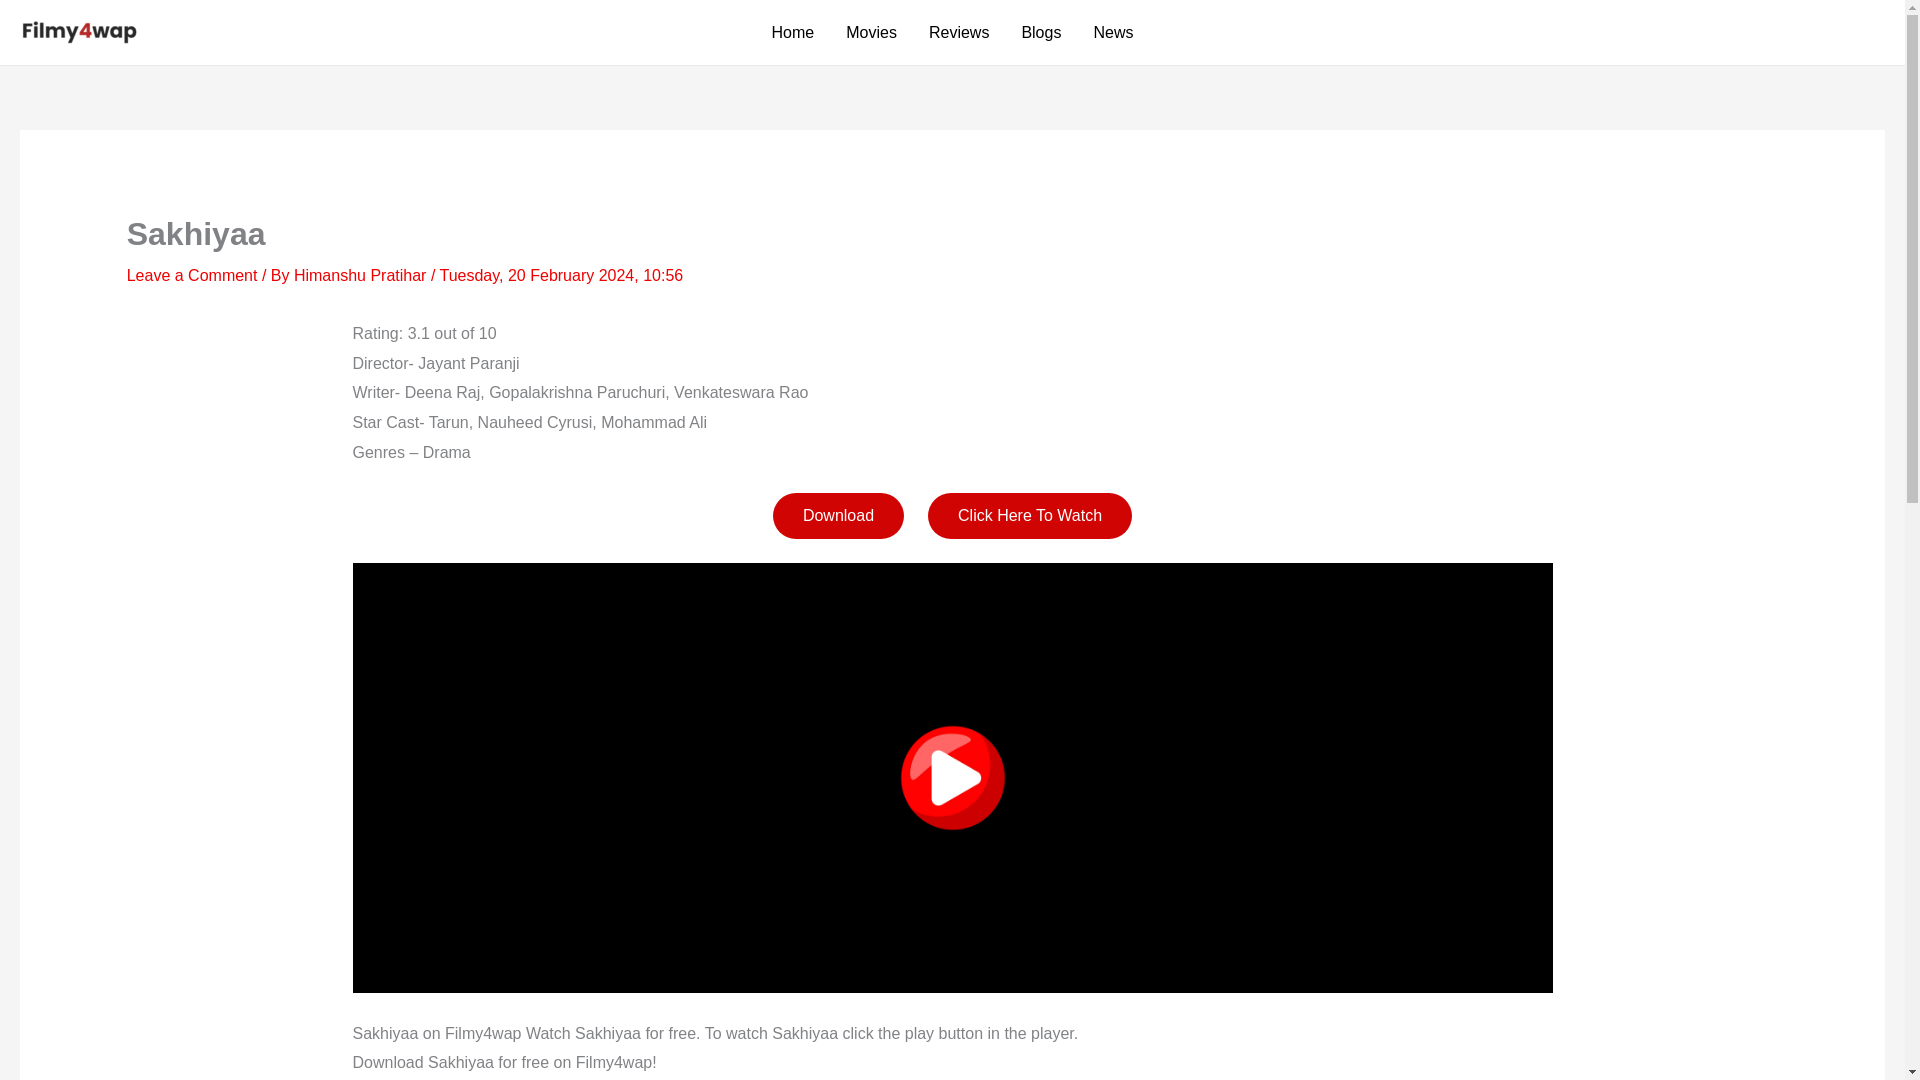 This screenshot has width=1920, height=1080. I want to click on Leave a Comment, so click(192, 275).